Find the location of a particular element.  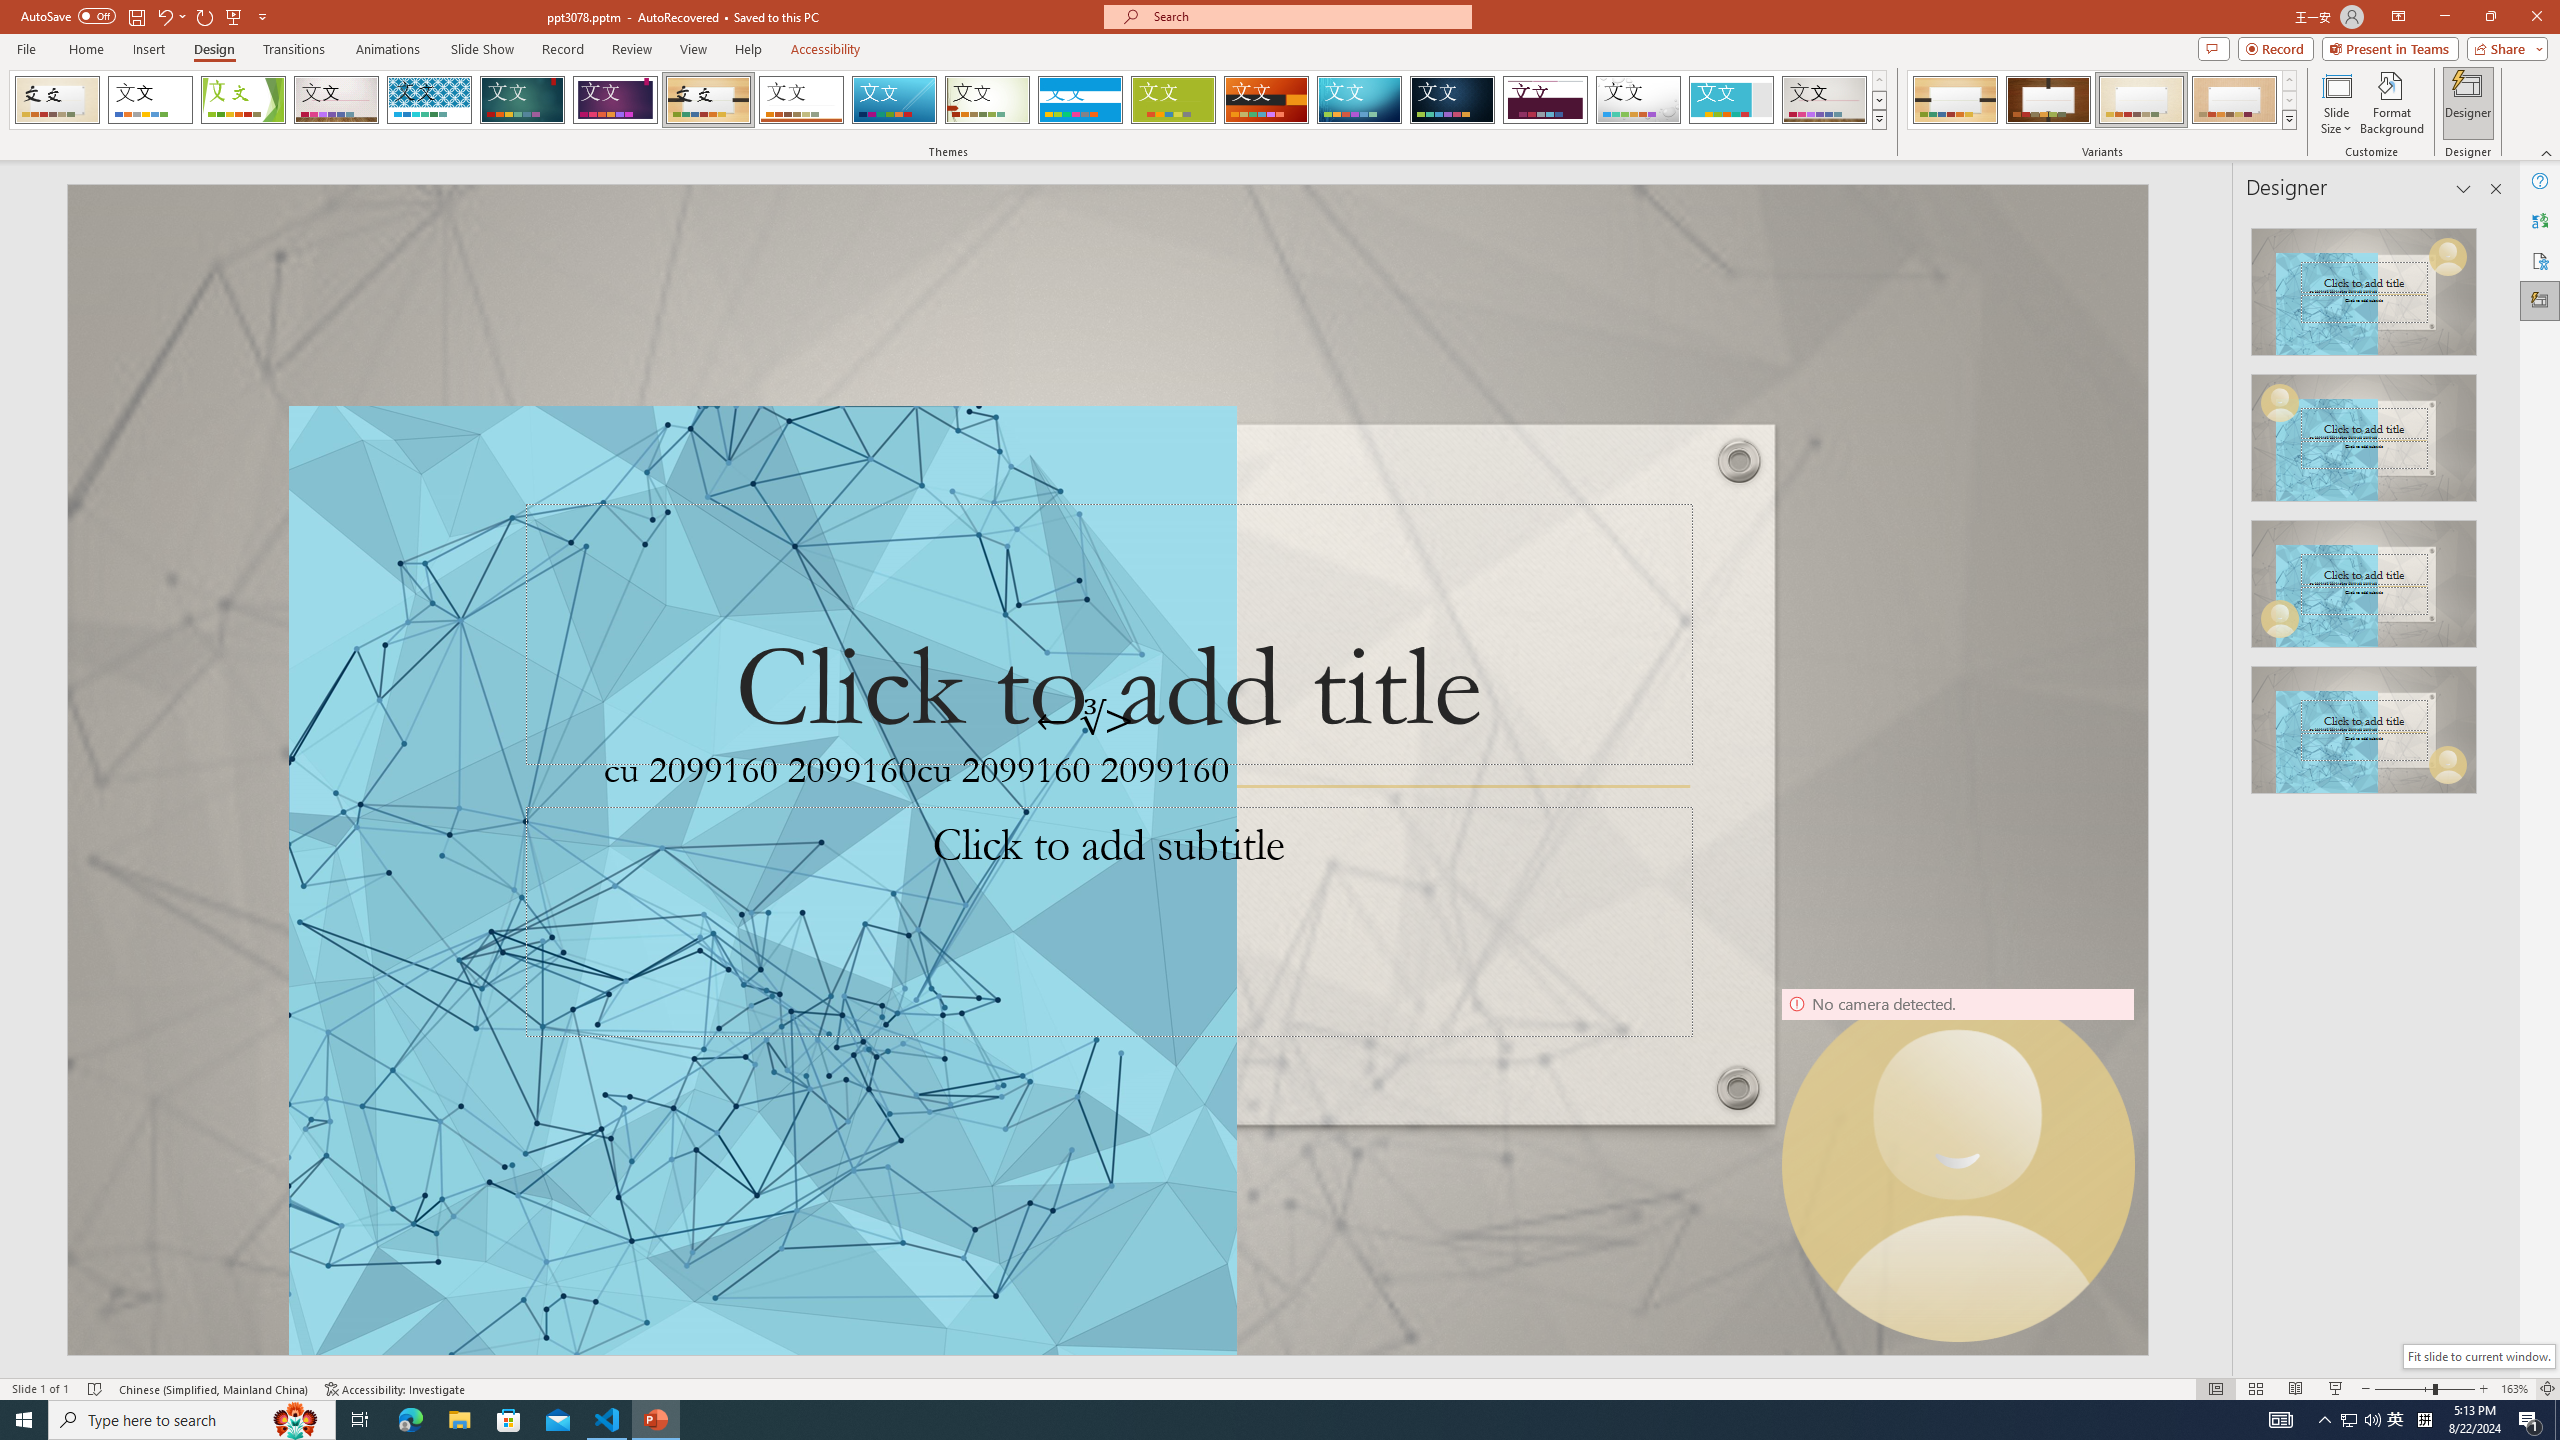

Ion Boardroom is located at coordinates (616, 100).